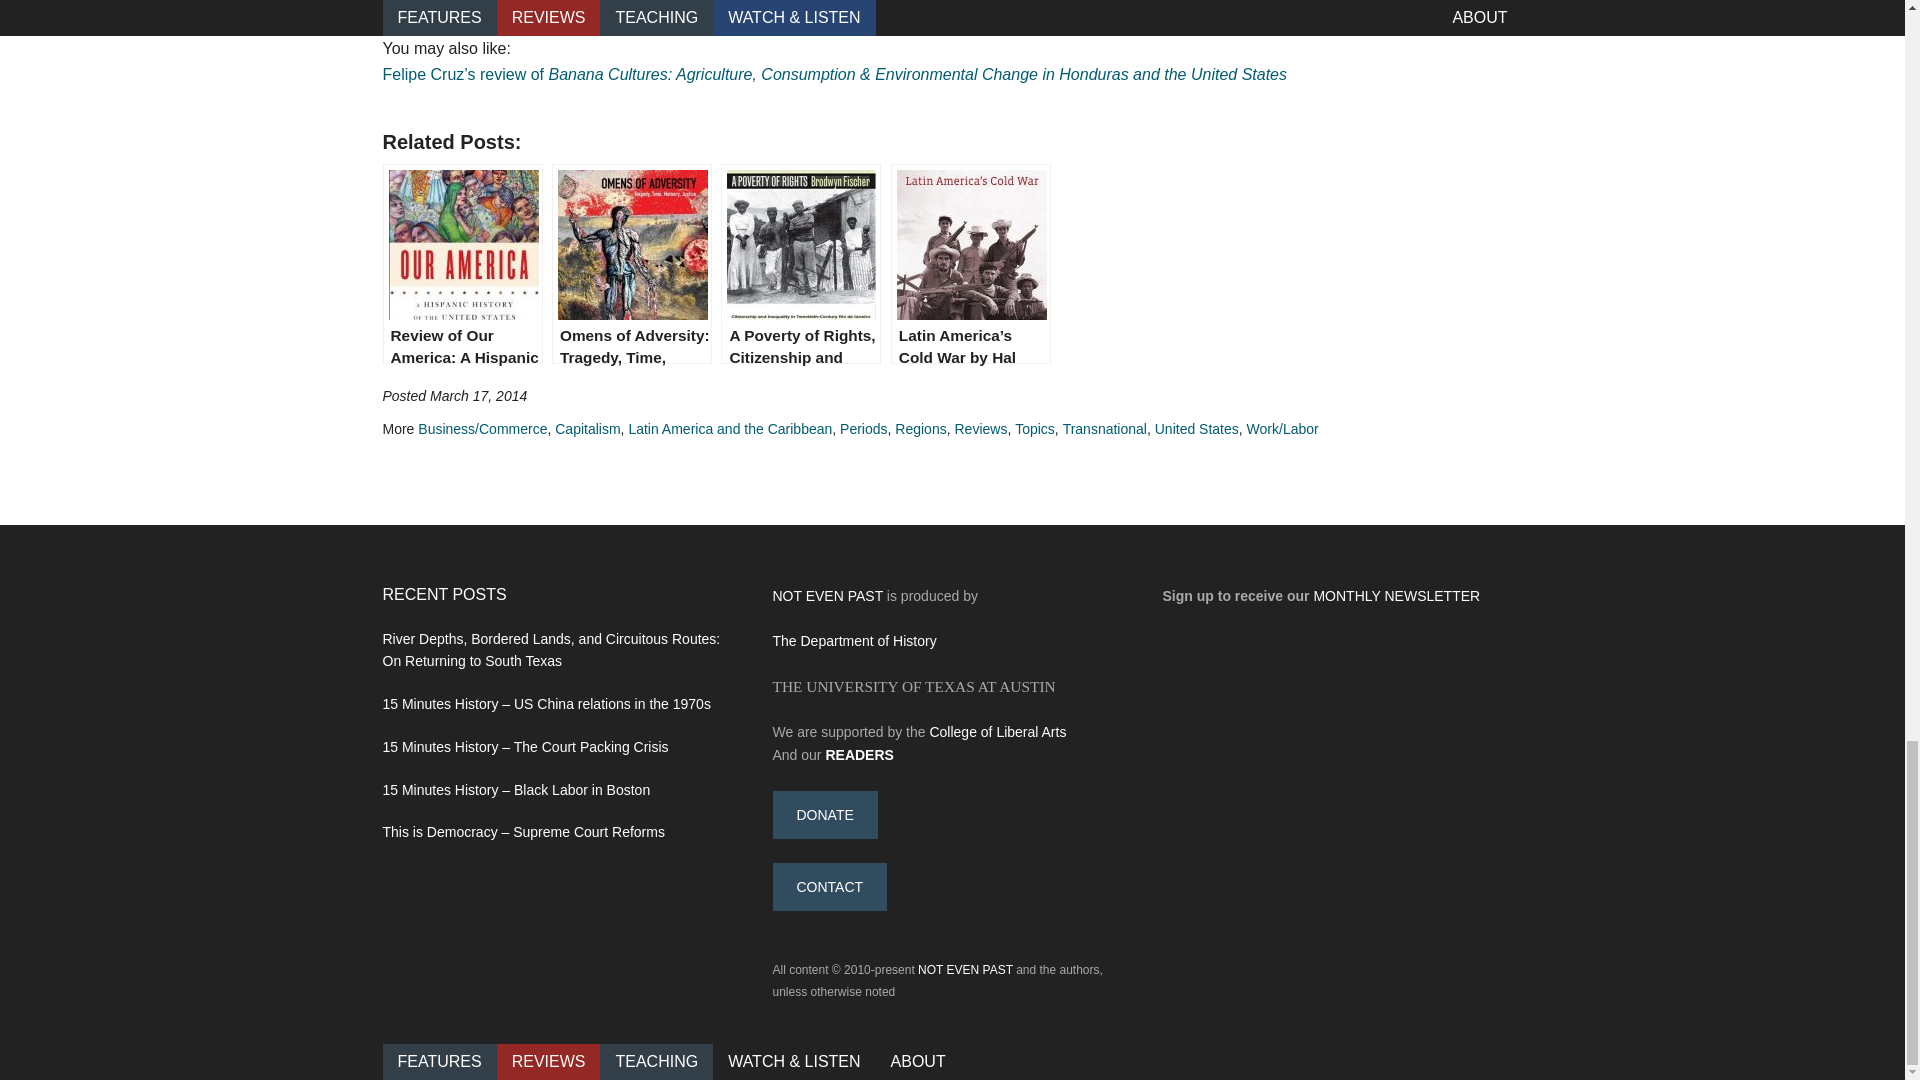  Describe the element at coordinates (1396, 595) in the screenshot. I see `MONTHLY NEWSLETTER` at that location.